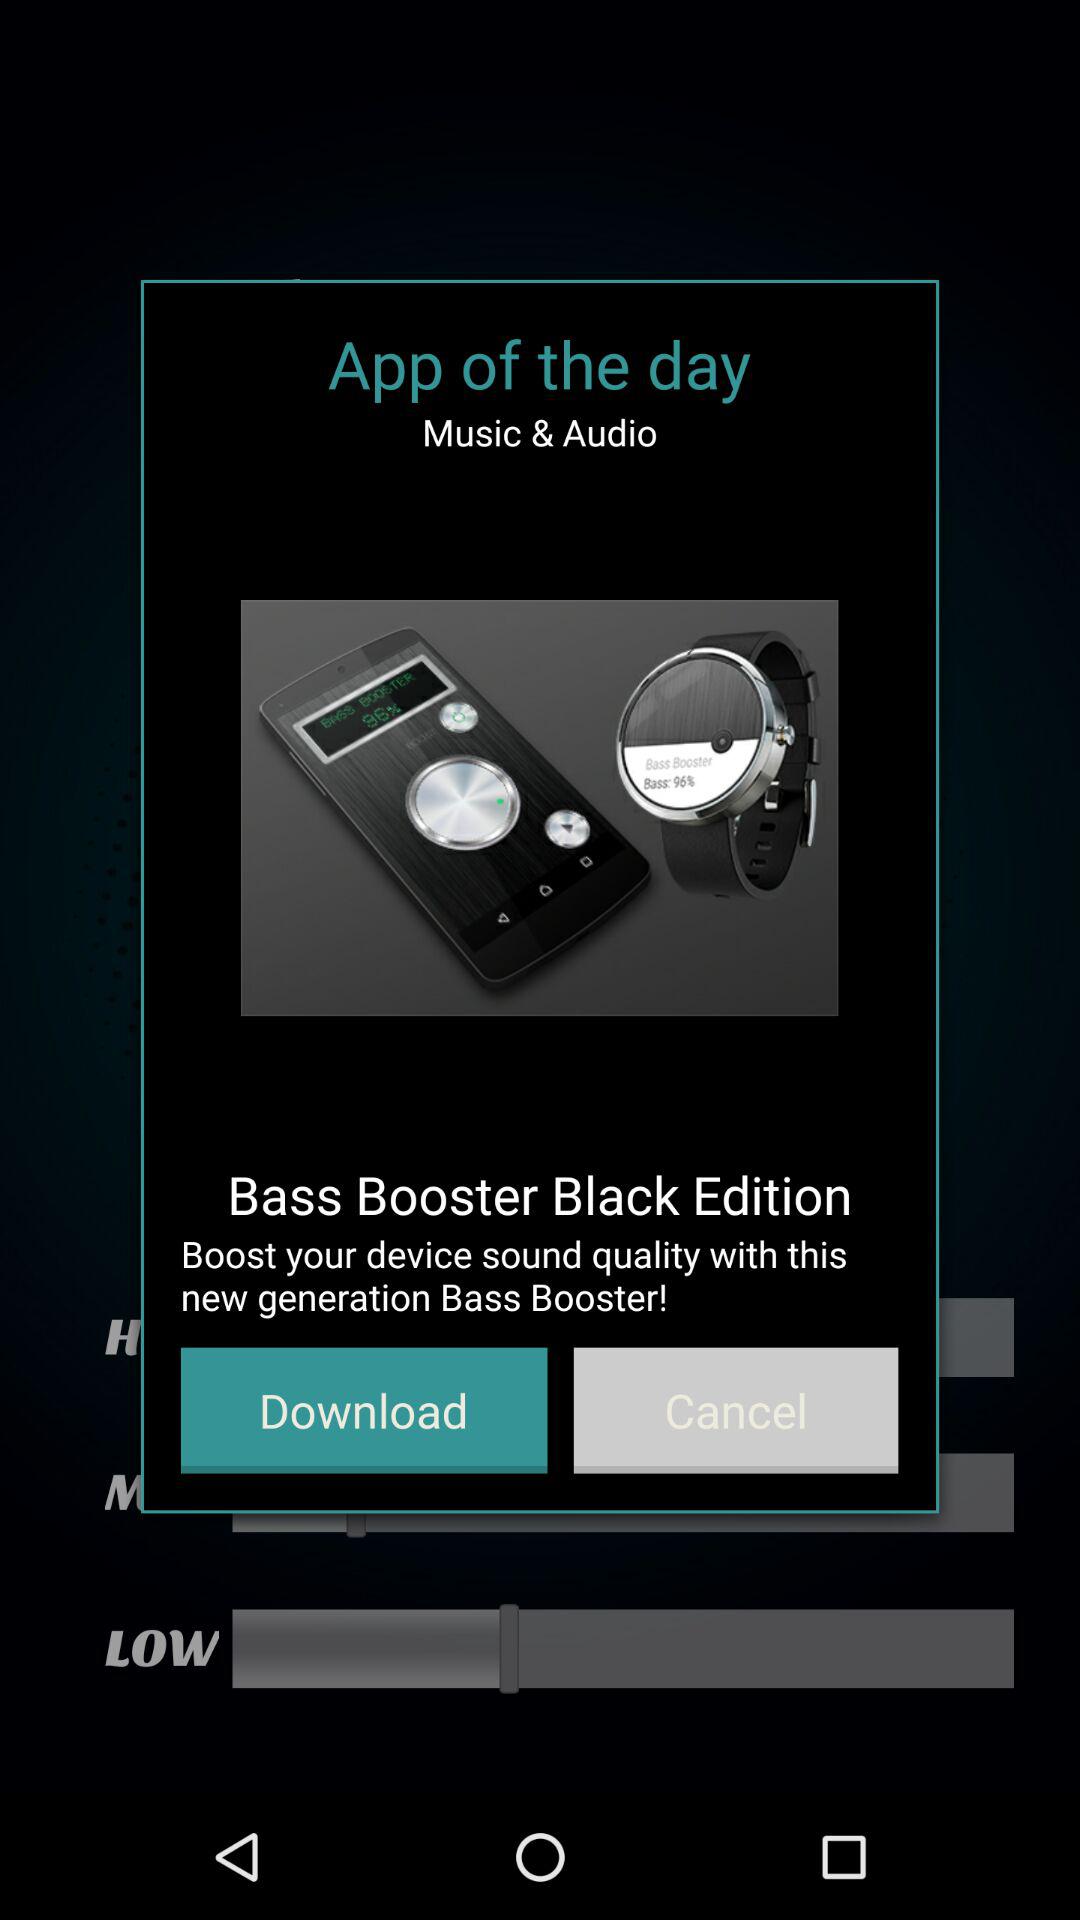  I want to click on flip until the download button, so click(364, 1410).